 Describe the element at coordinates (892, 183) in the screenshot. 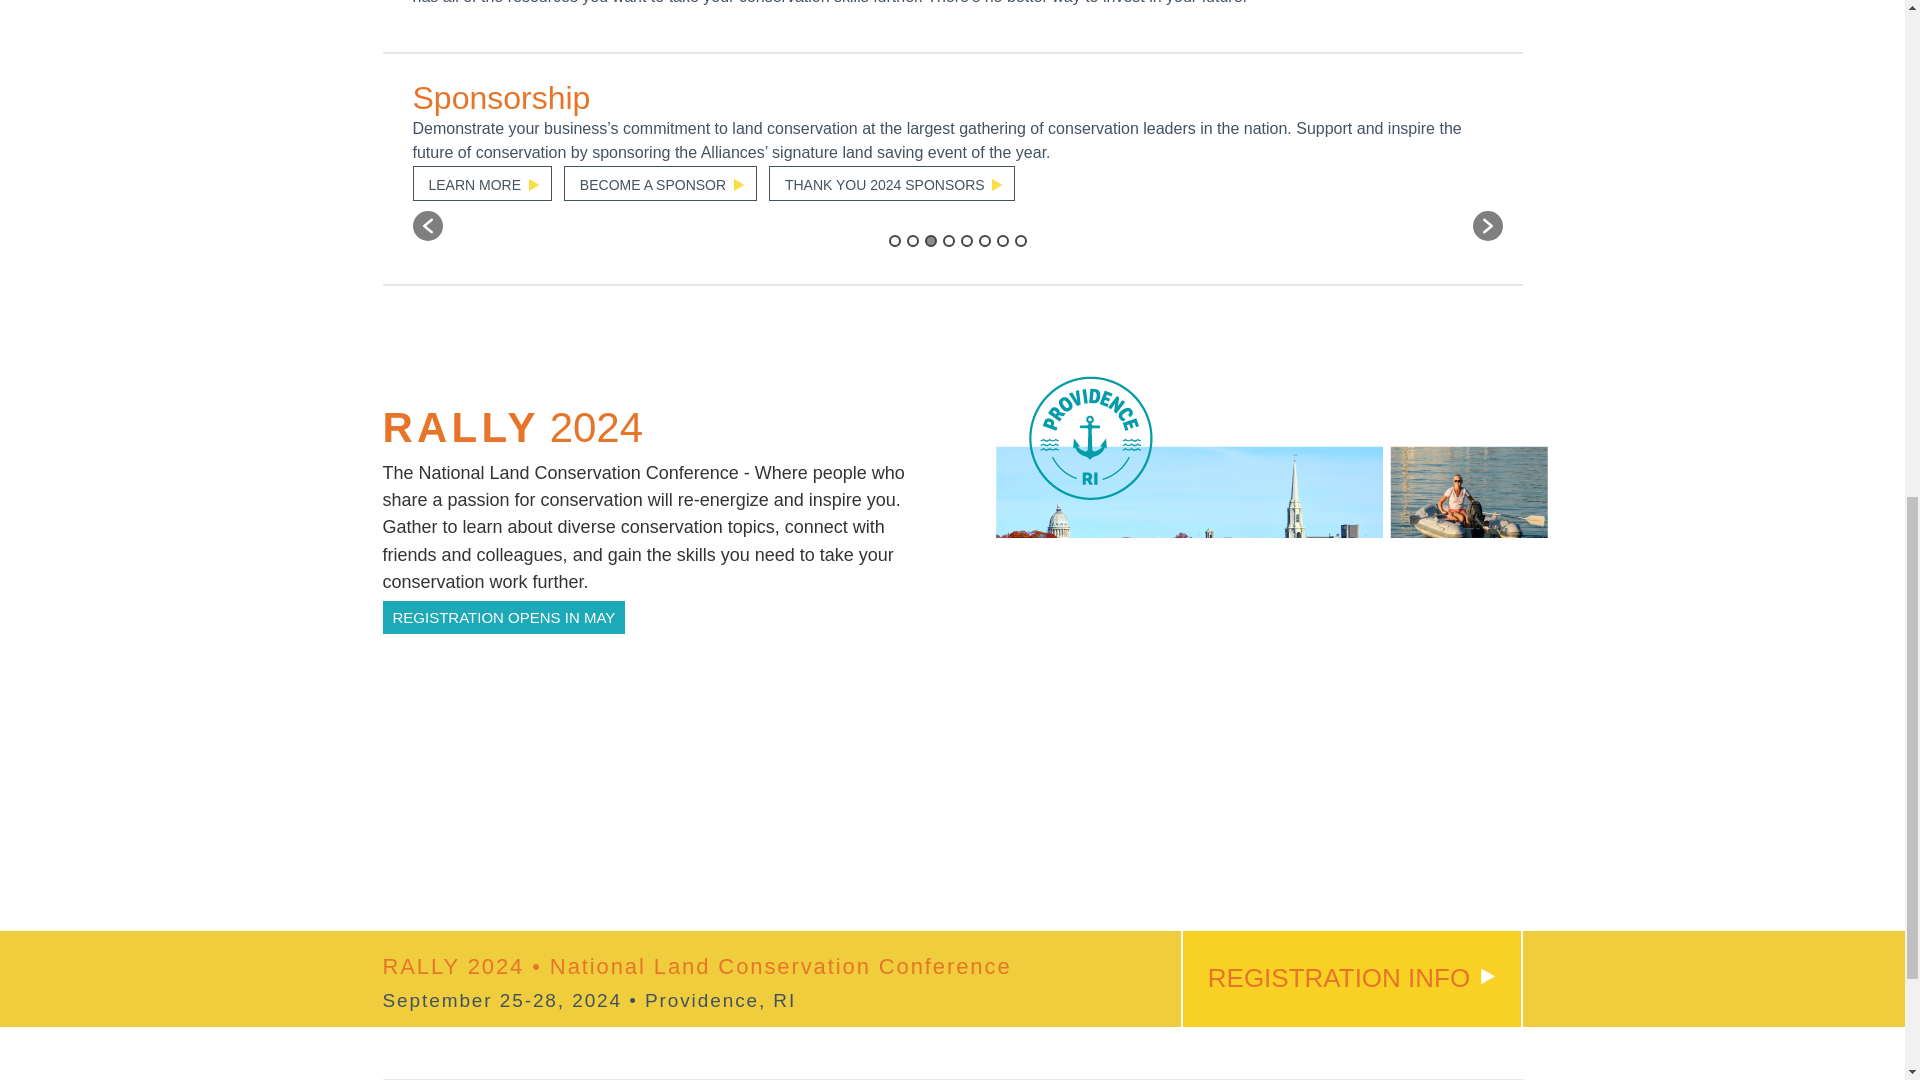

I see `THANK YOU 2024 SPONSORS  ` at that location.